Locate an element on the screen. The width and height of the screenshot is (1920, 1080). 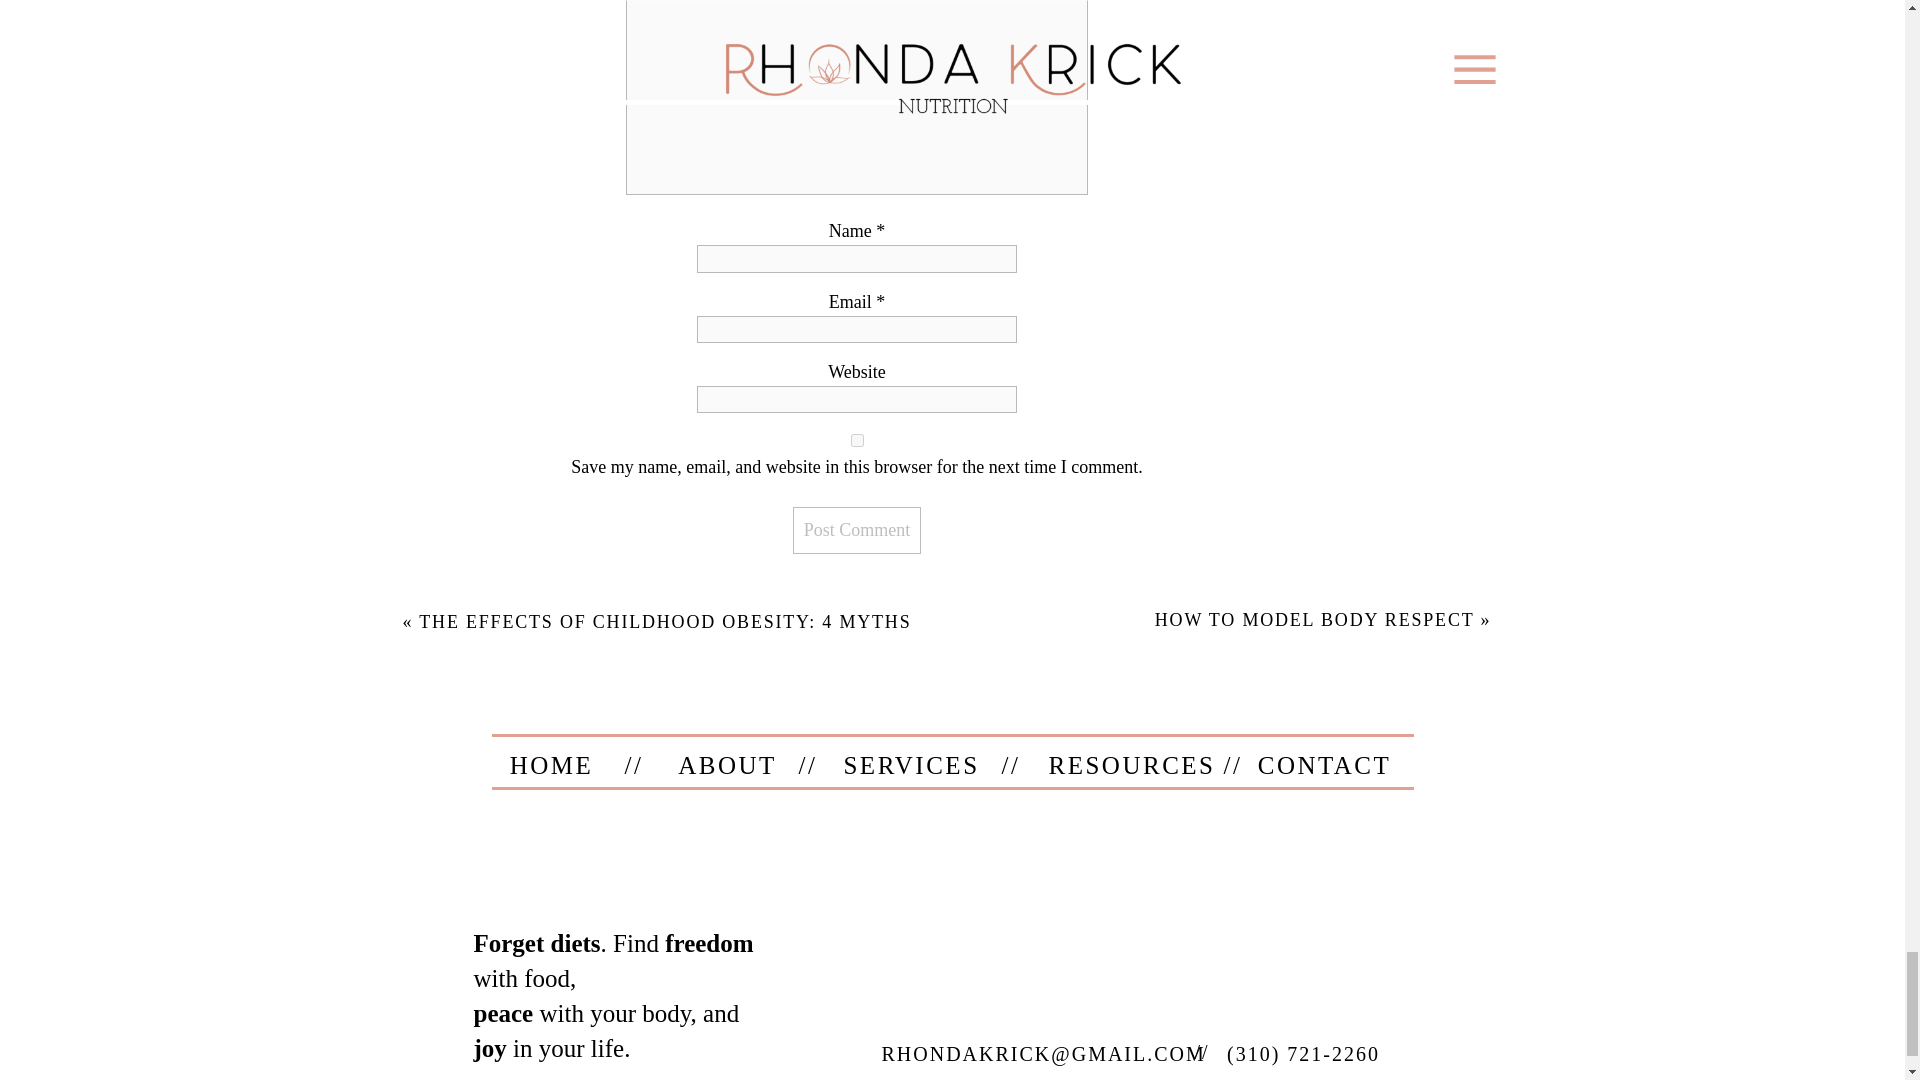
yes is located at coordinates (857, 440).